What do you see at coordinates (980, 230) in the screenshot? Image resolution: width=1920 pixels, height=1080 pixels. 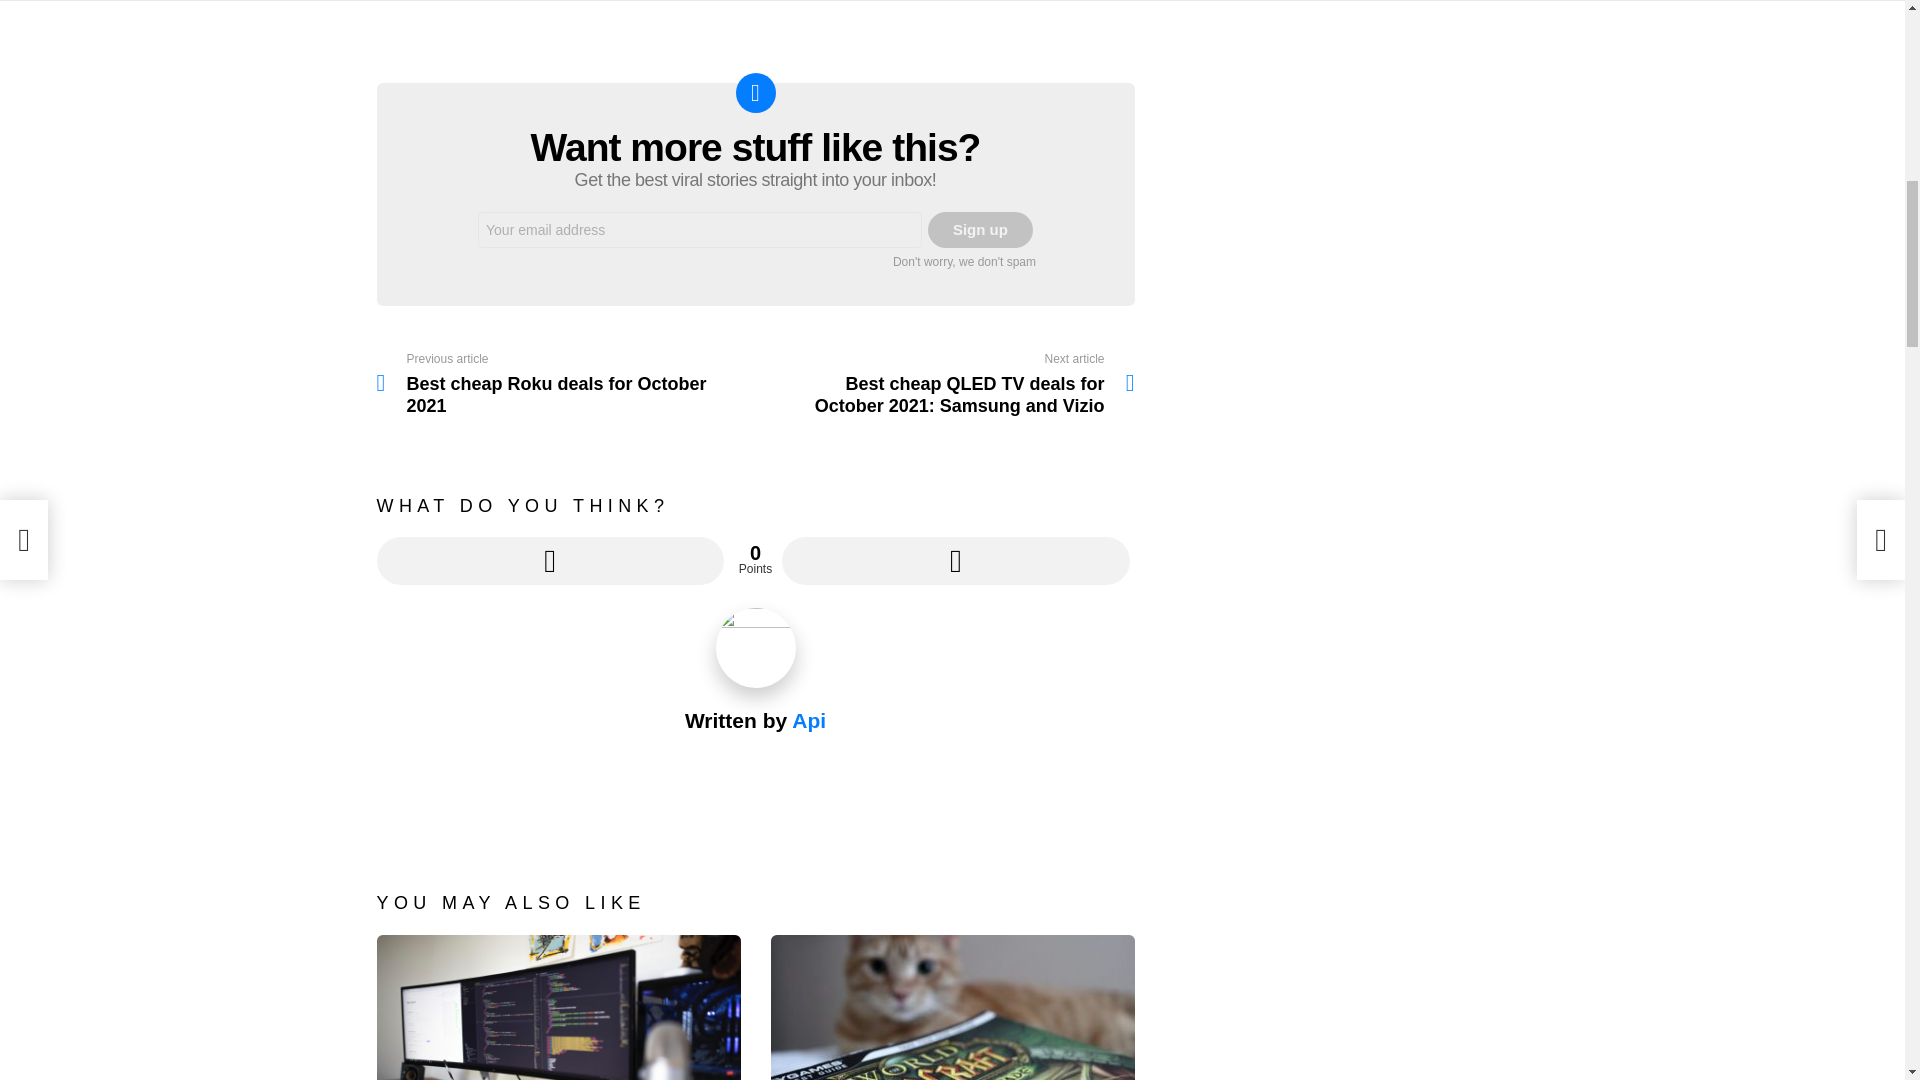 I see `Downvote` at bounding box center [980, 230].